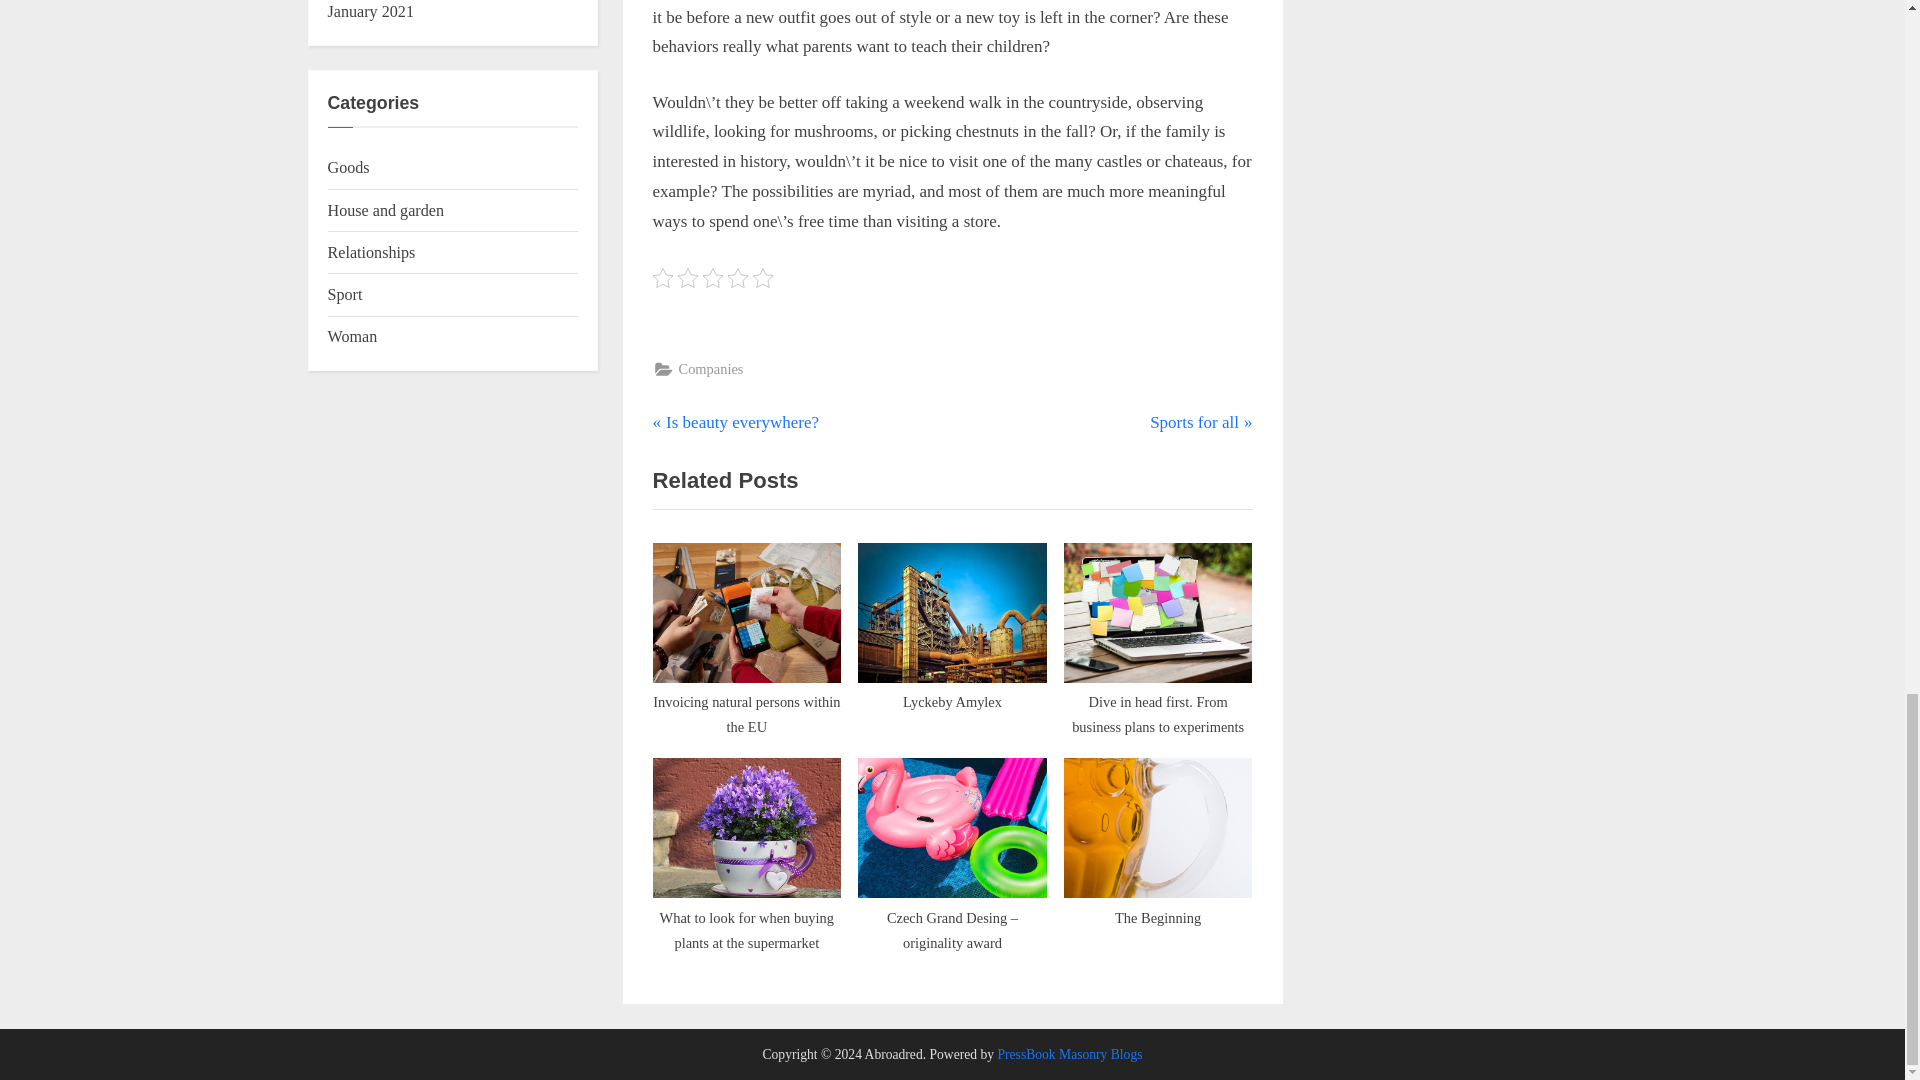  Describe the element at coordinates (1158, 853) in the screenshot. I see `Lyckeby Amylex` at that location.